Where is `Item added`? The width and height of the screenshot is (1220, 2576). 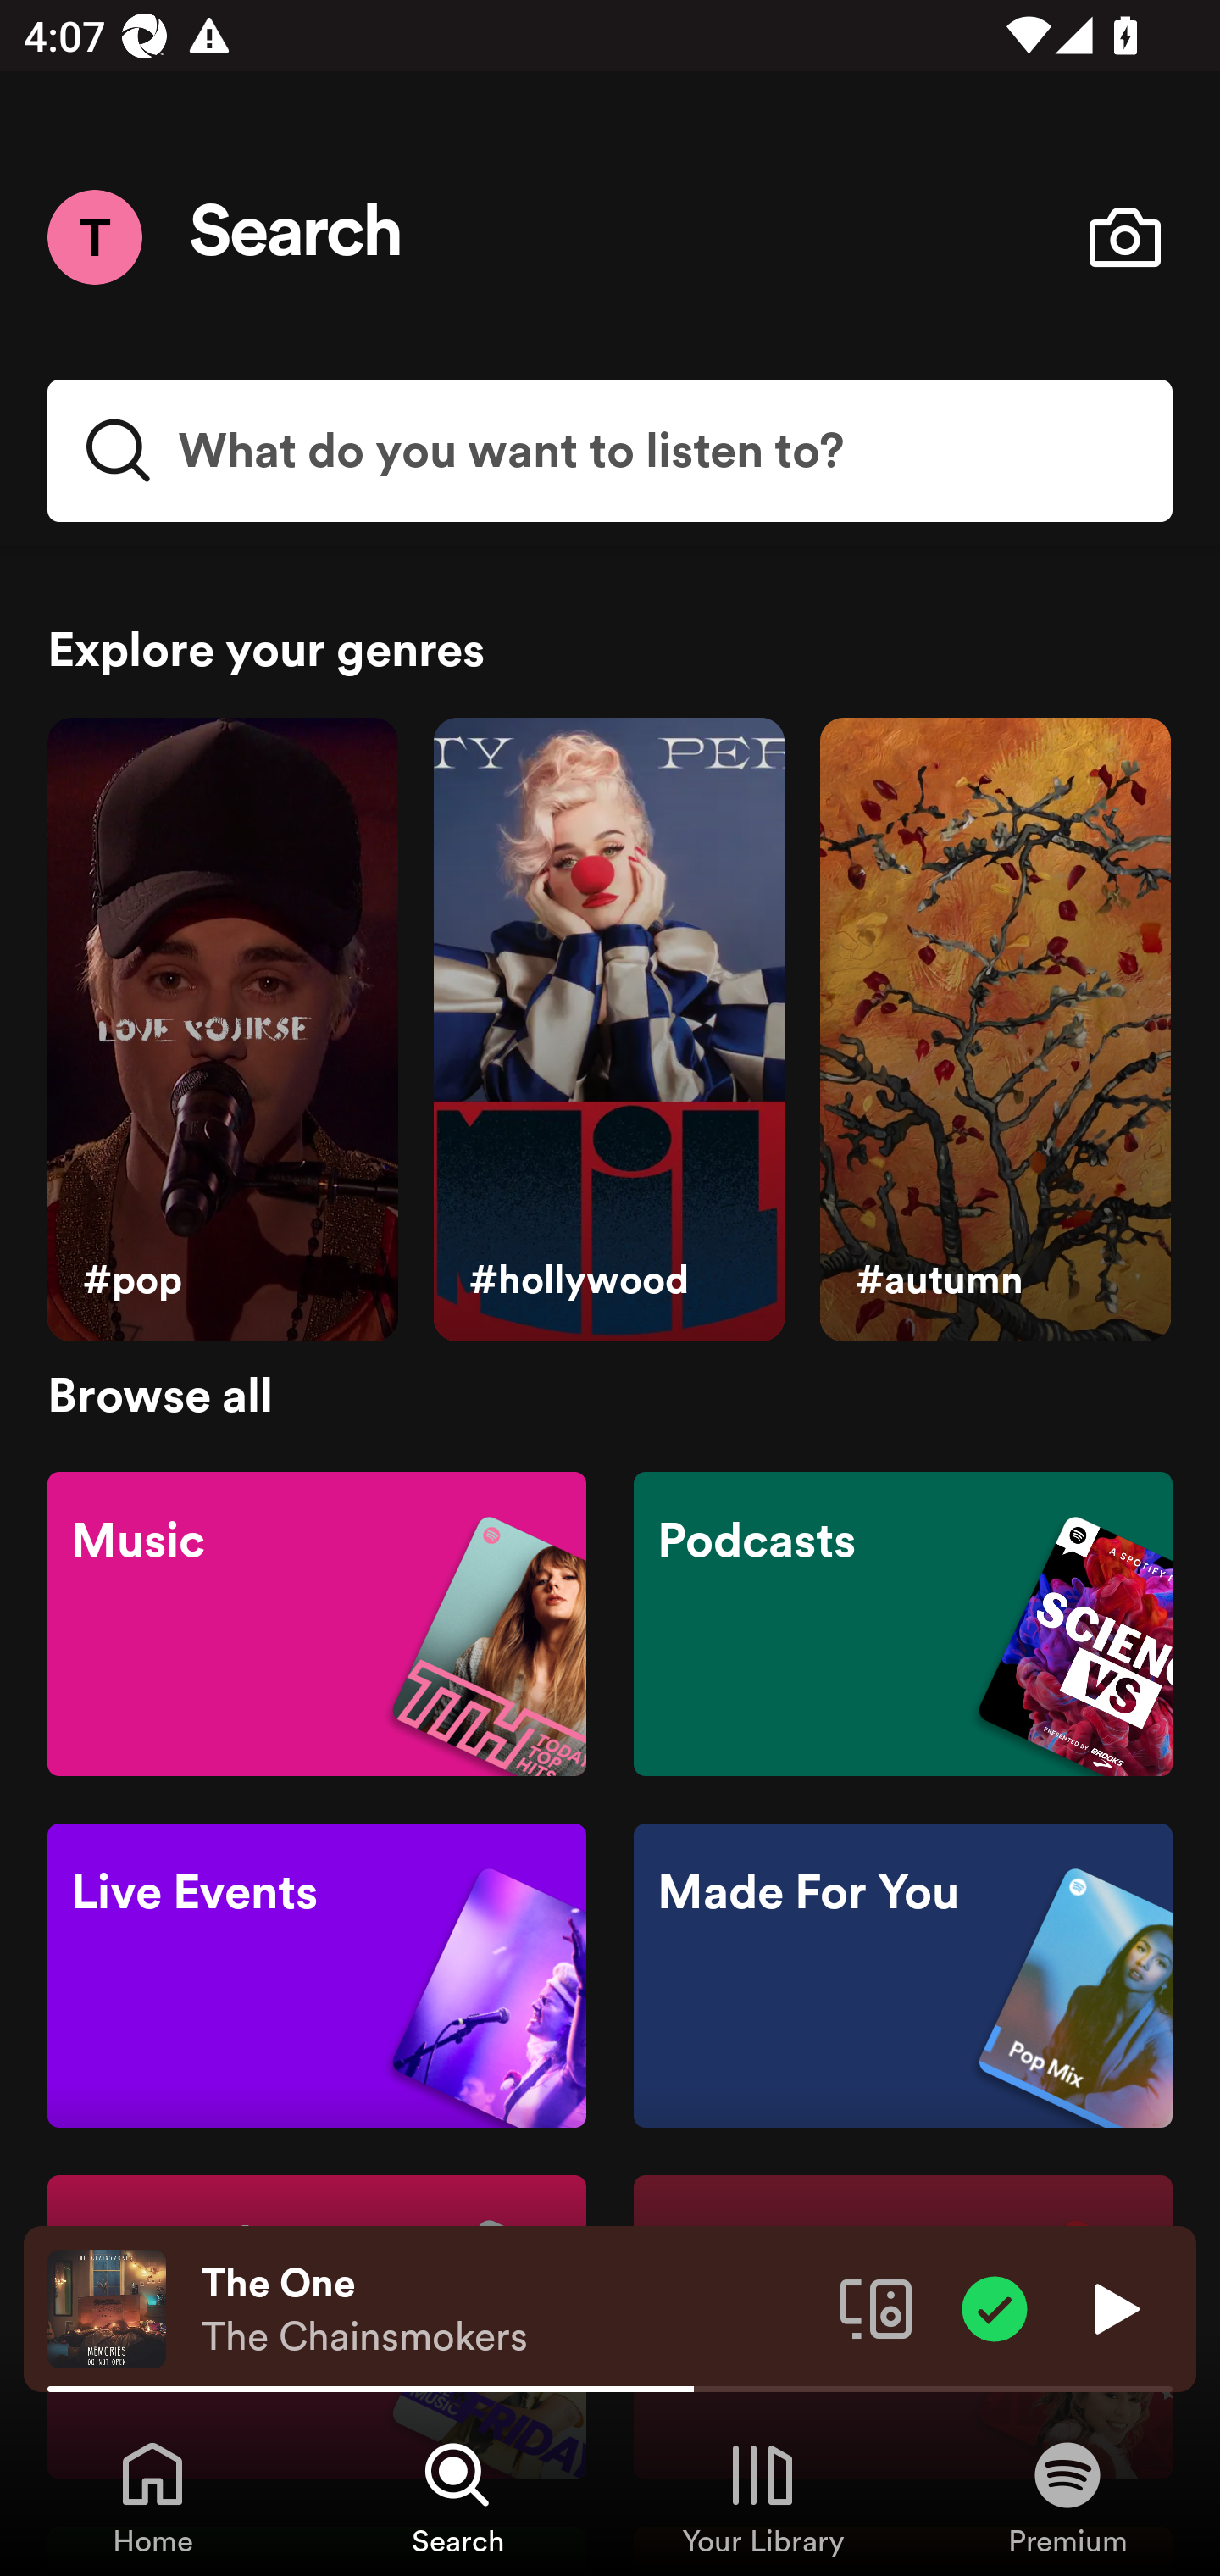
Item added is located at coordinates (995, 2307).